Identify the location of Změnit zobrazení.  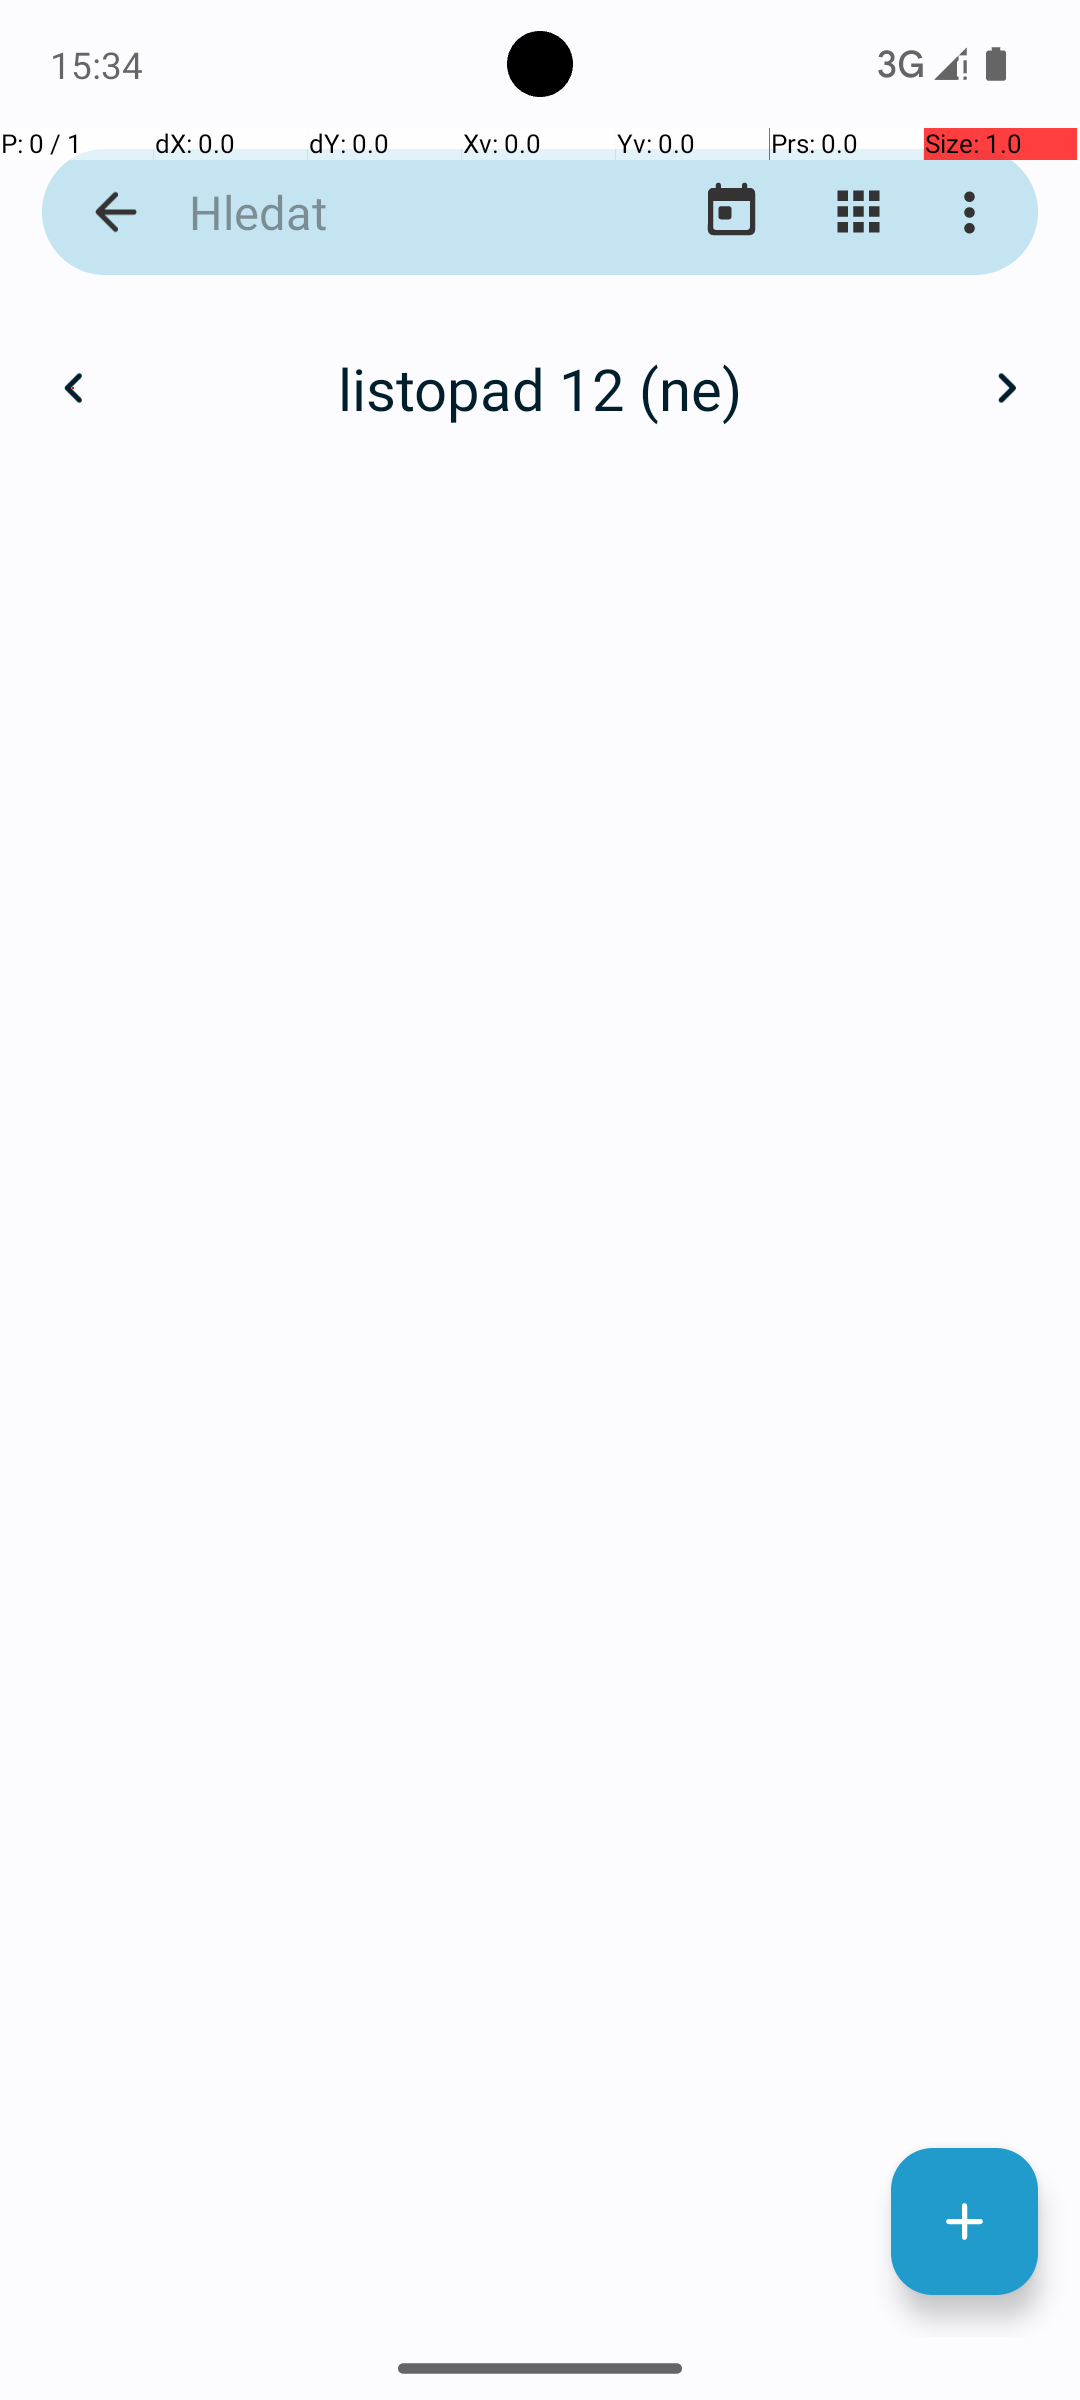
(858, 212).